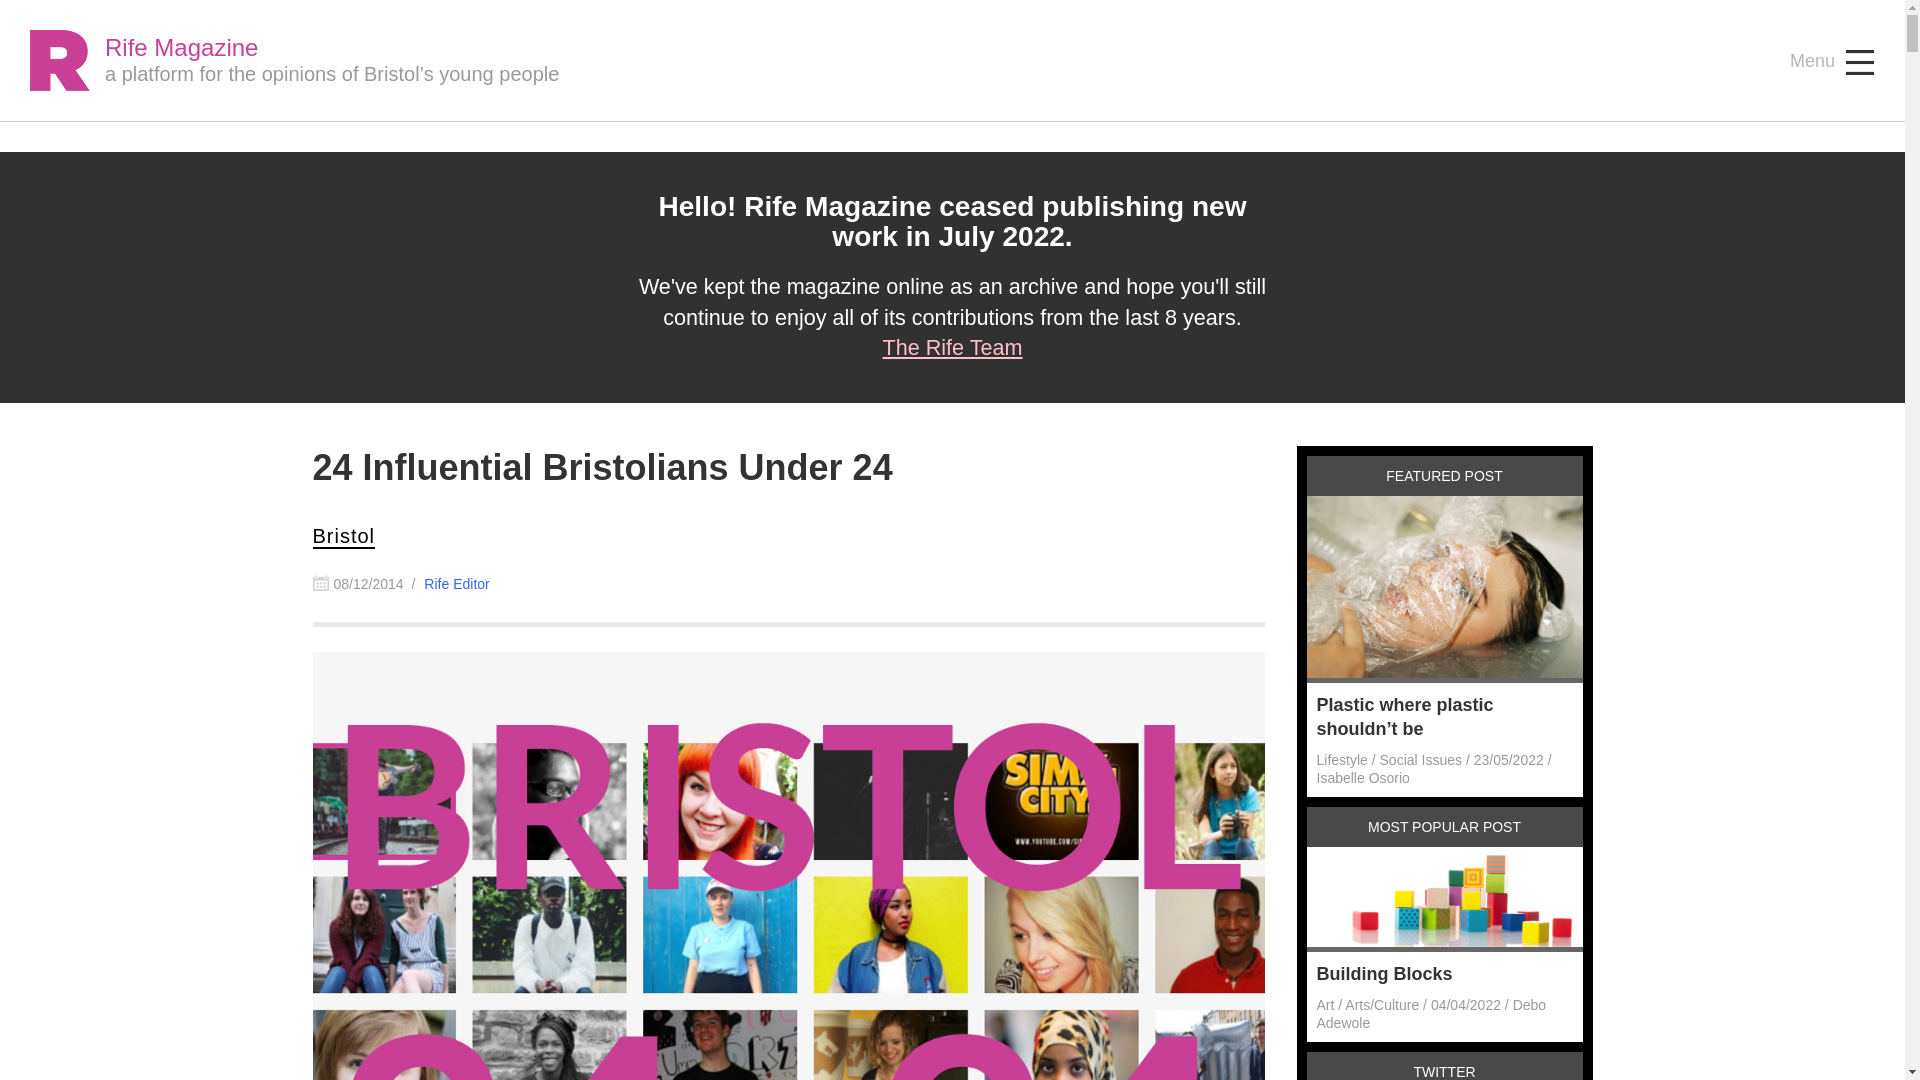  I want to click on The Rife Team, so click(951, 346).